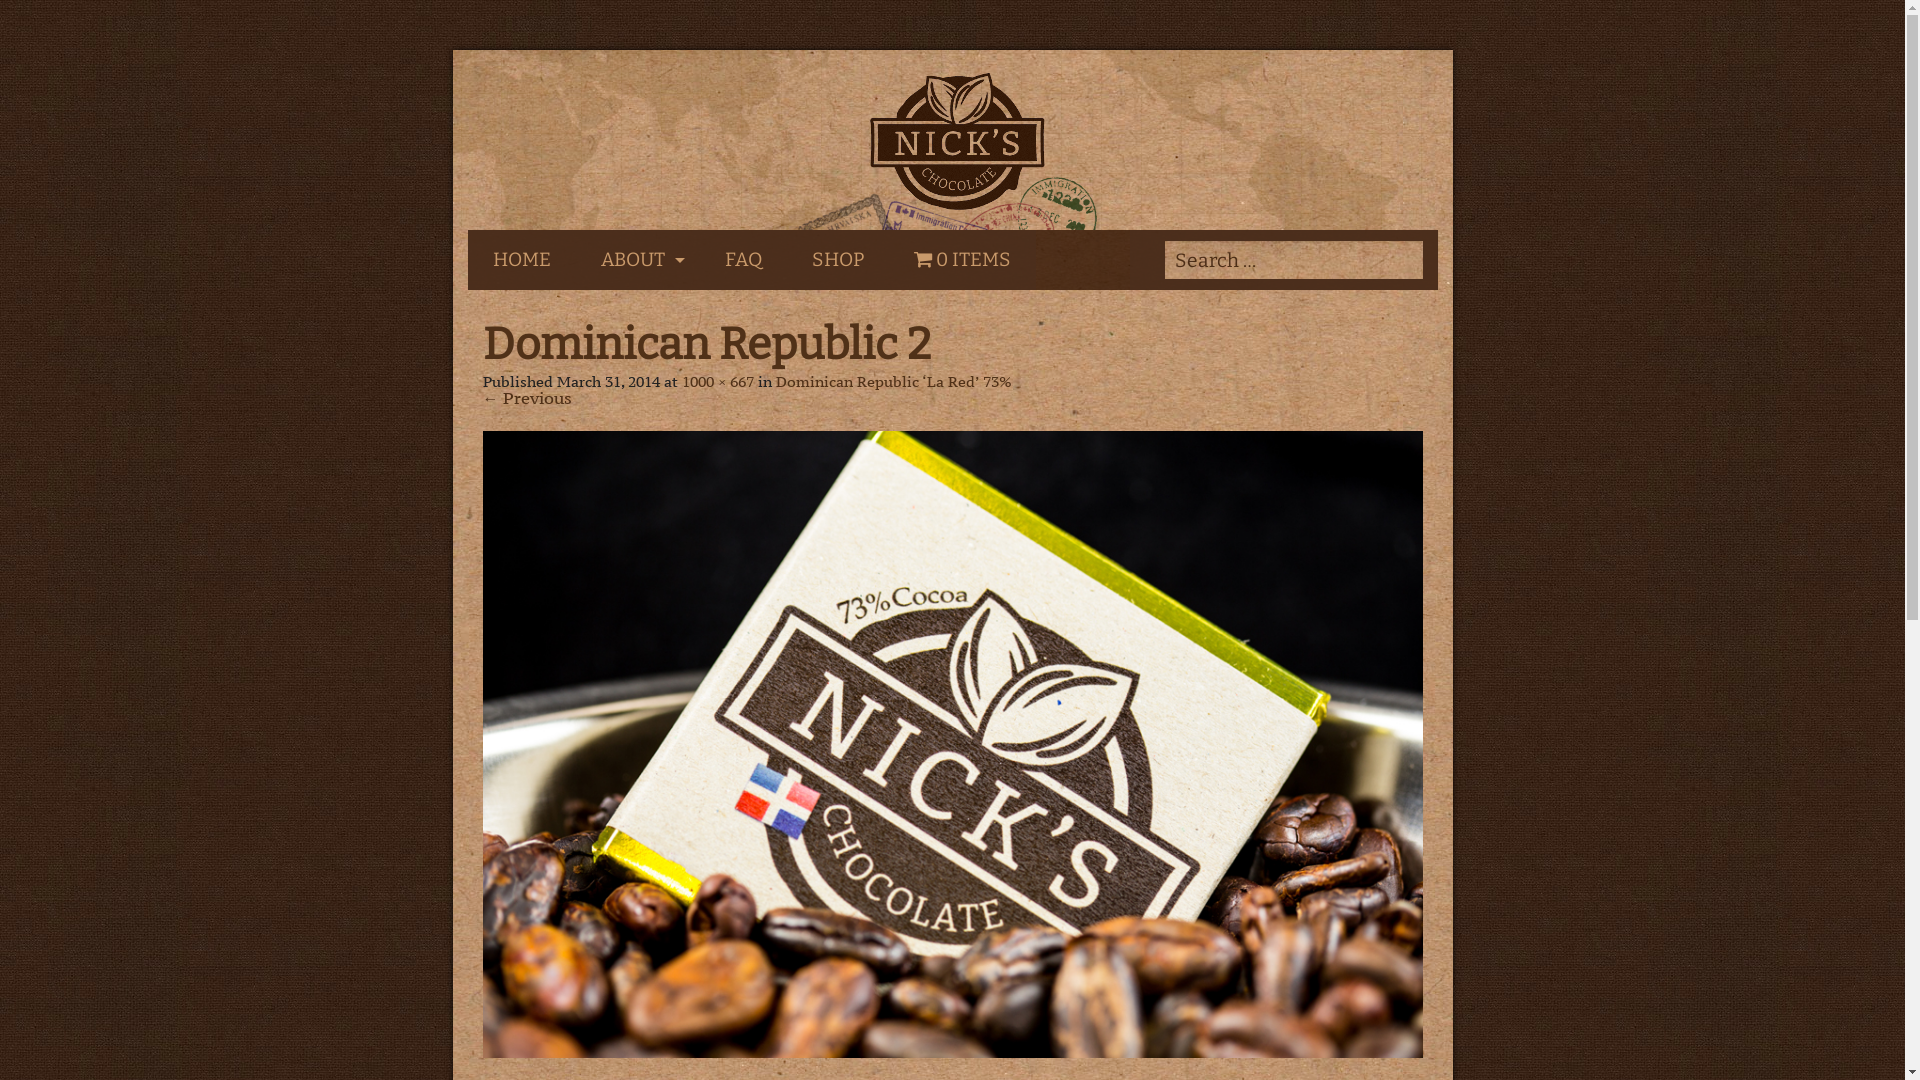 The height and width of the screenshot is (1080, 1920). What do you see at coordinates (744, 260) in the screenshot?
I see `FAQ` at bounding box center [744, 260].